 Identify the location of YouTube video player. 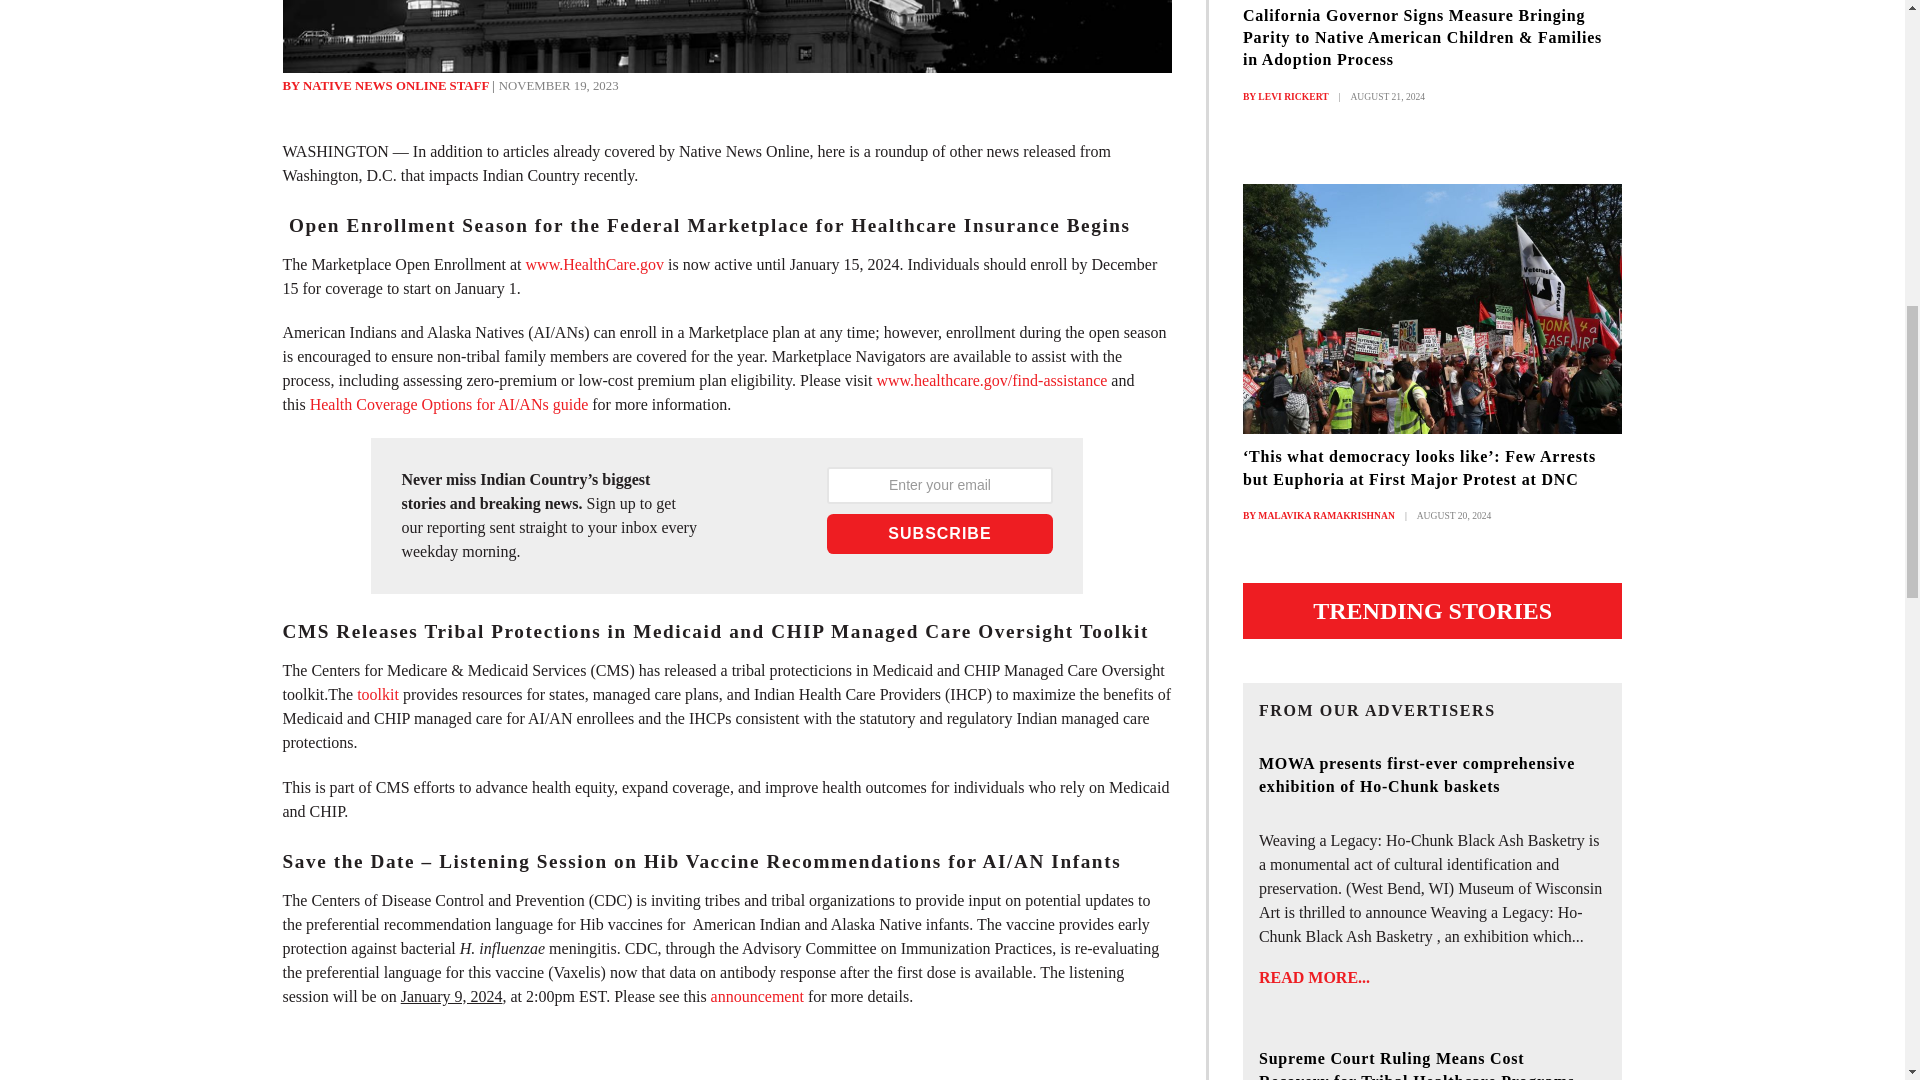
(726, 1054).